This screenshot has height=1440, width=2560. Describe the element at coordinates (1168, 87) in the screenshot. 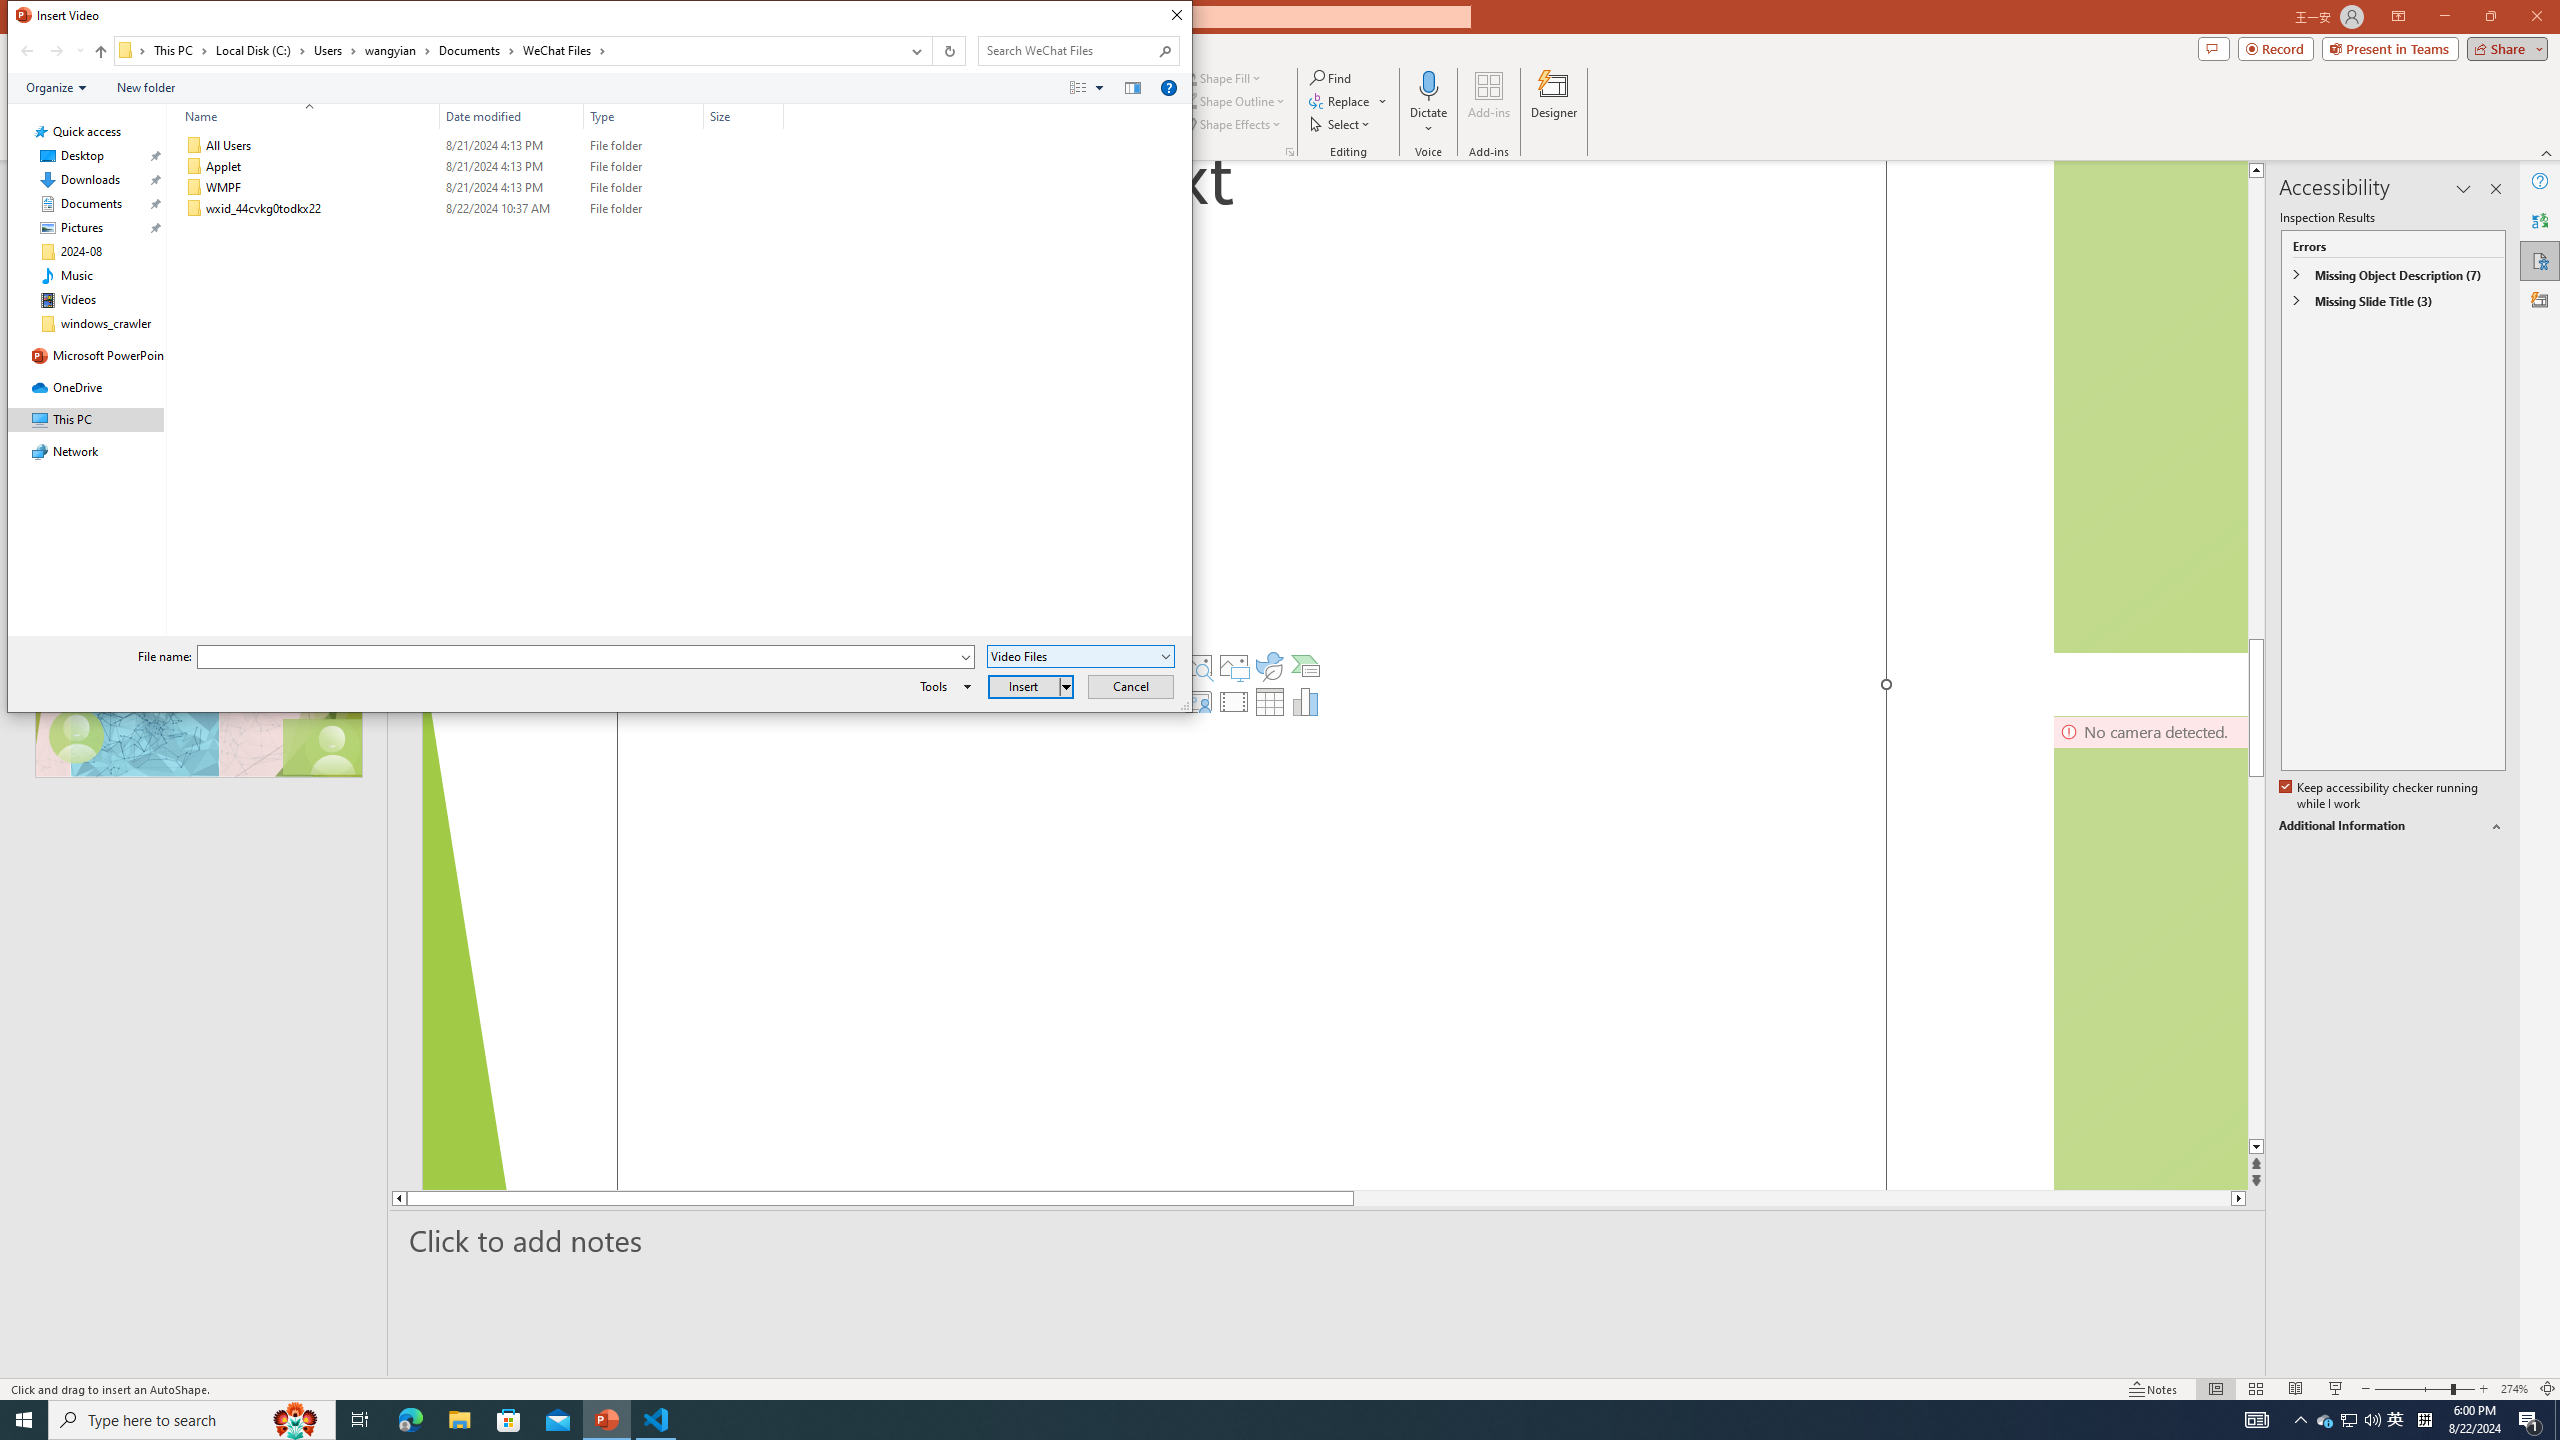

I see `&Help` at that location.